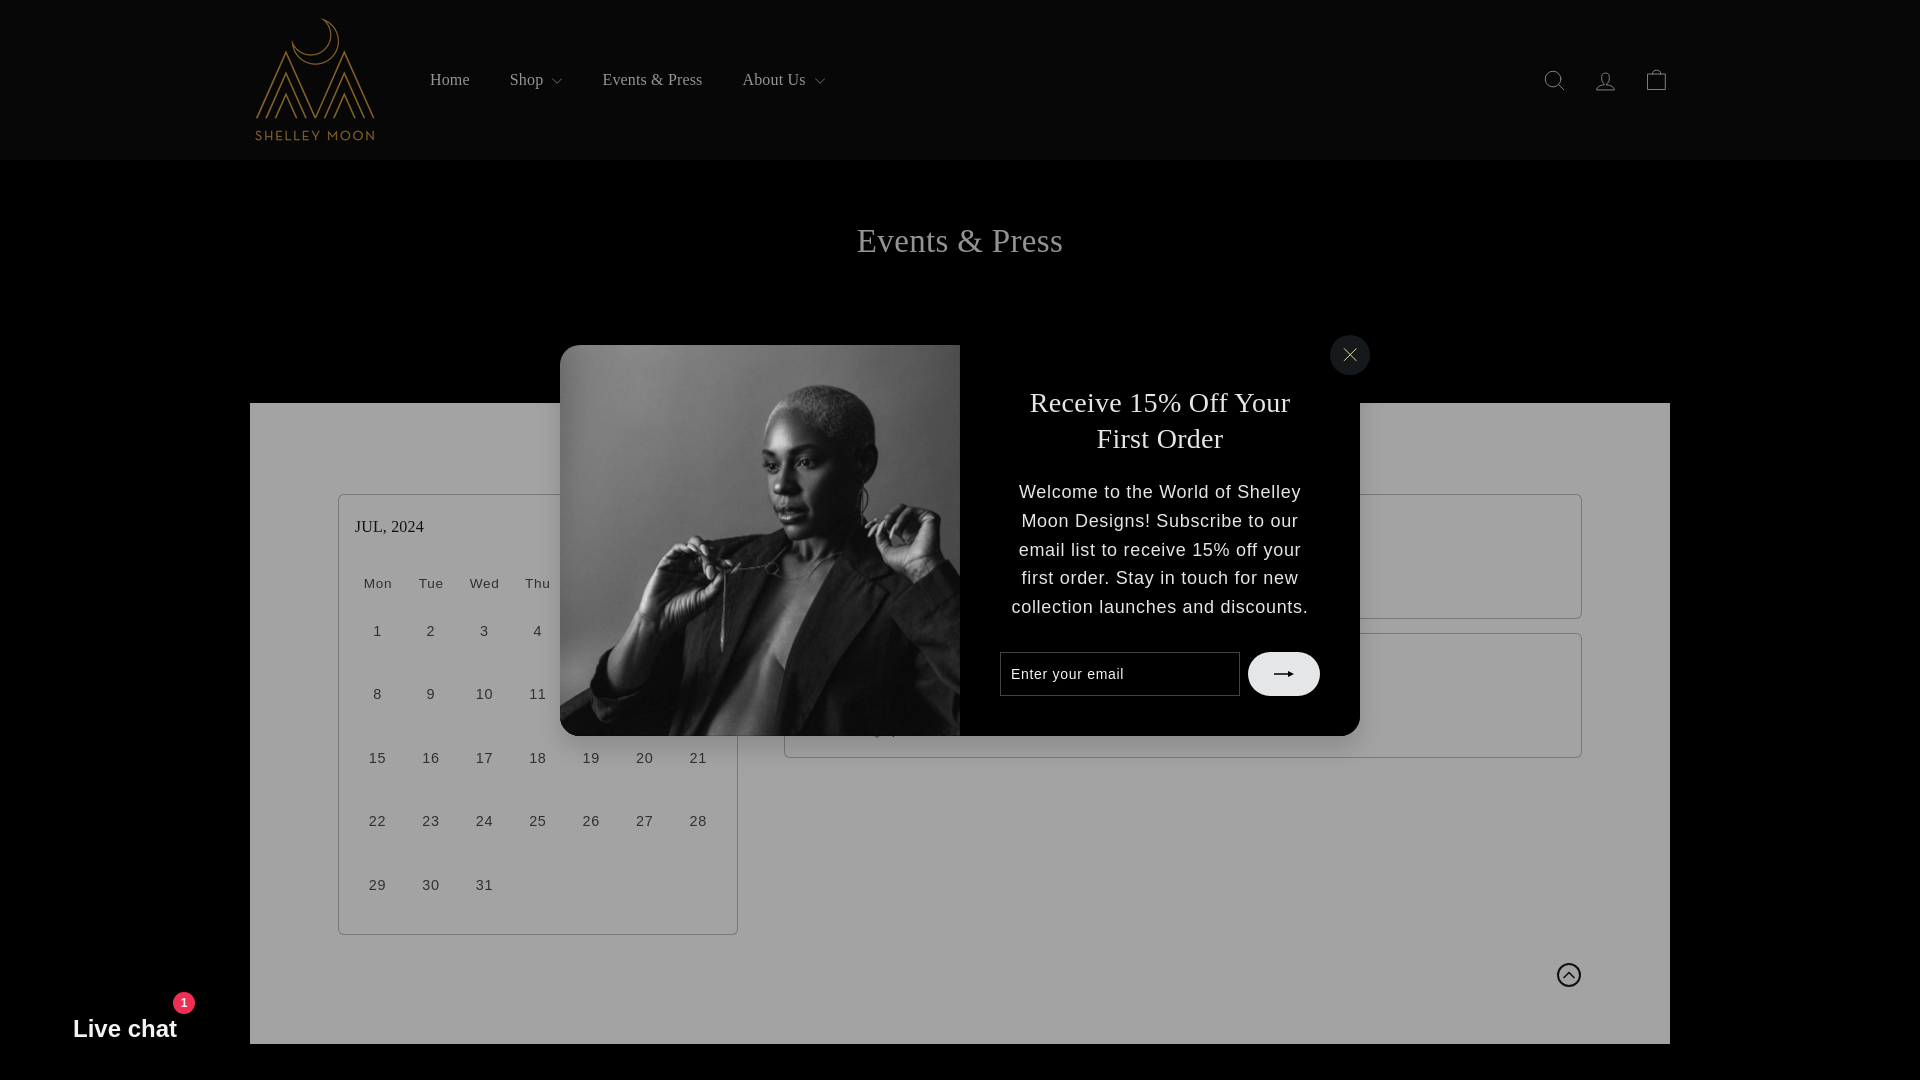 The width and height of the screenshot is (1920, 1080). Describe the element at coordinates (670, 527) in the screenshot. I see `Previous Month` at that location.